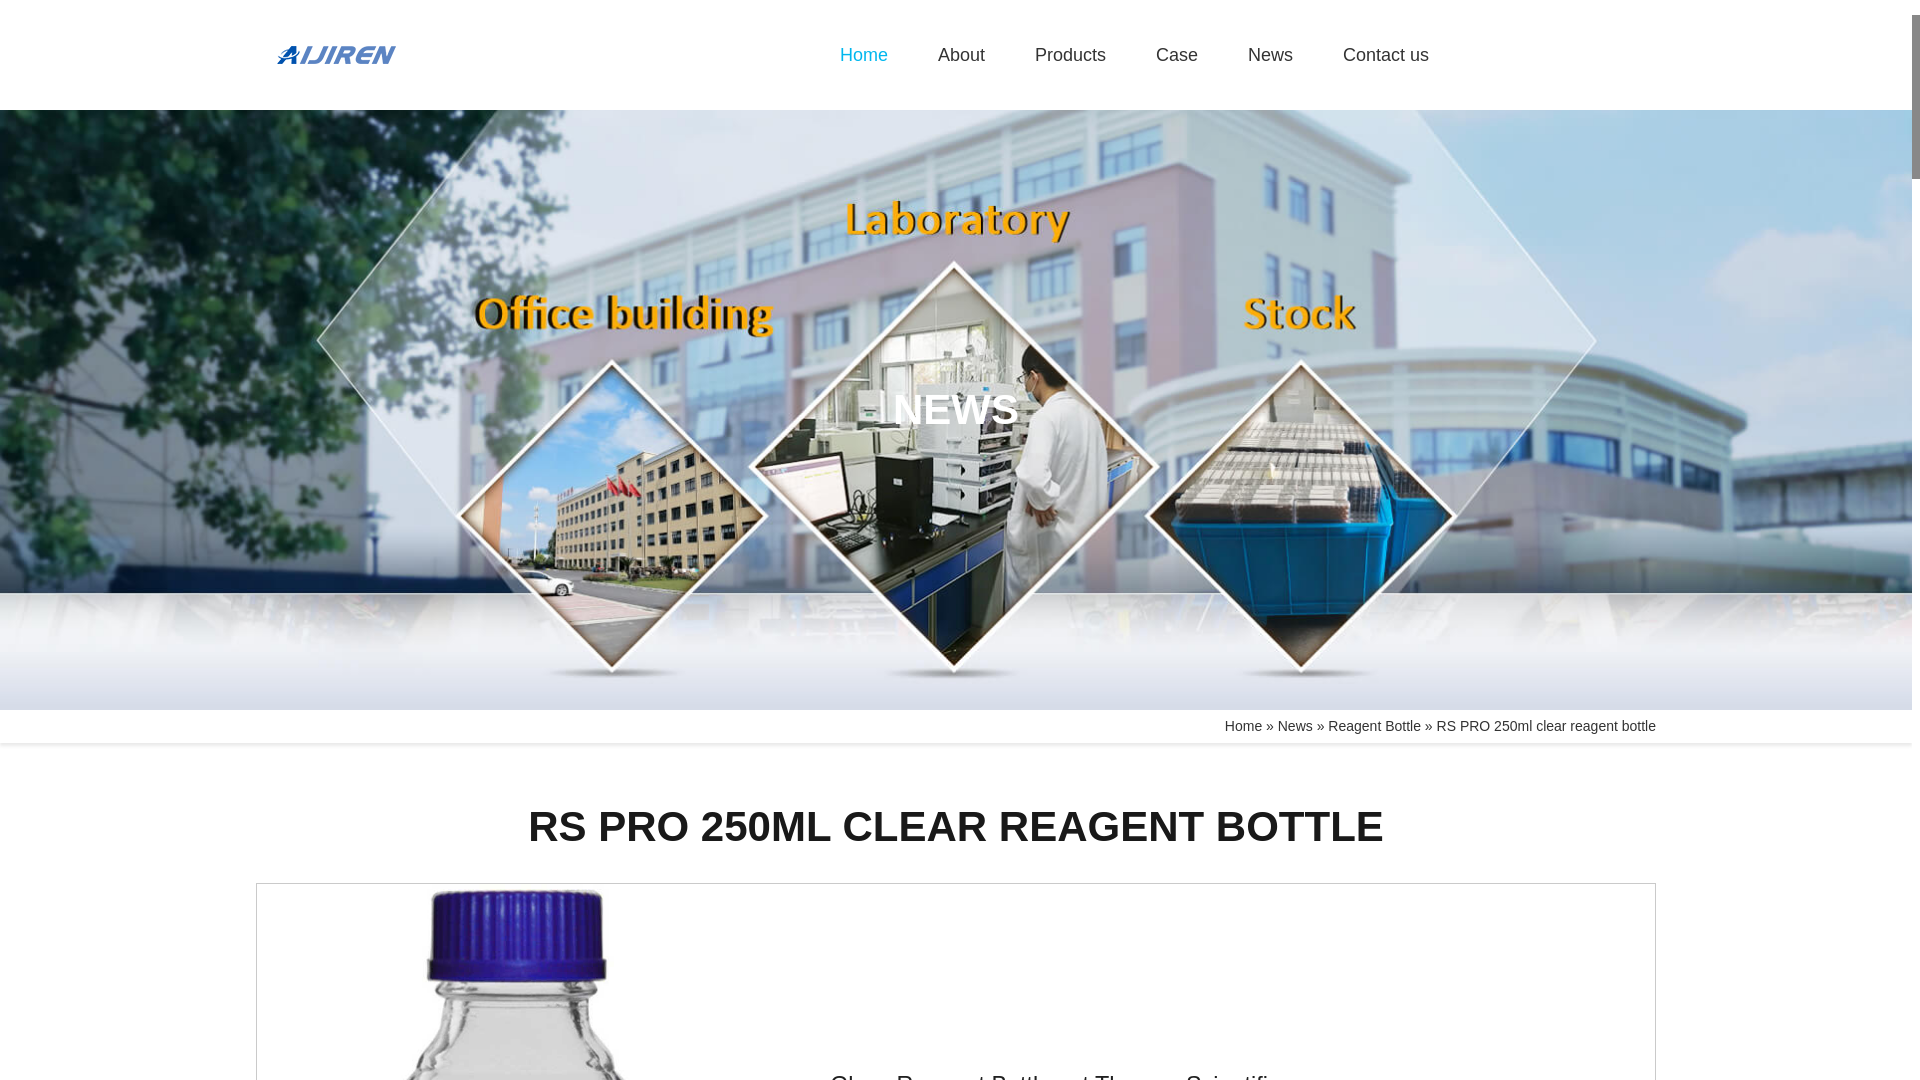 Image resolution: width=1920 pixels, height=1080 pixels. What do you see at coordinates (1385, 55) in the screenshot?
I see `Contact us` at bounding box center [1385, 55].